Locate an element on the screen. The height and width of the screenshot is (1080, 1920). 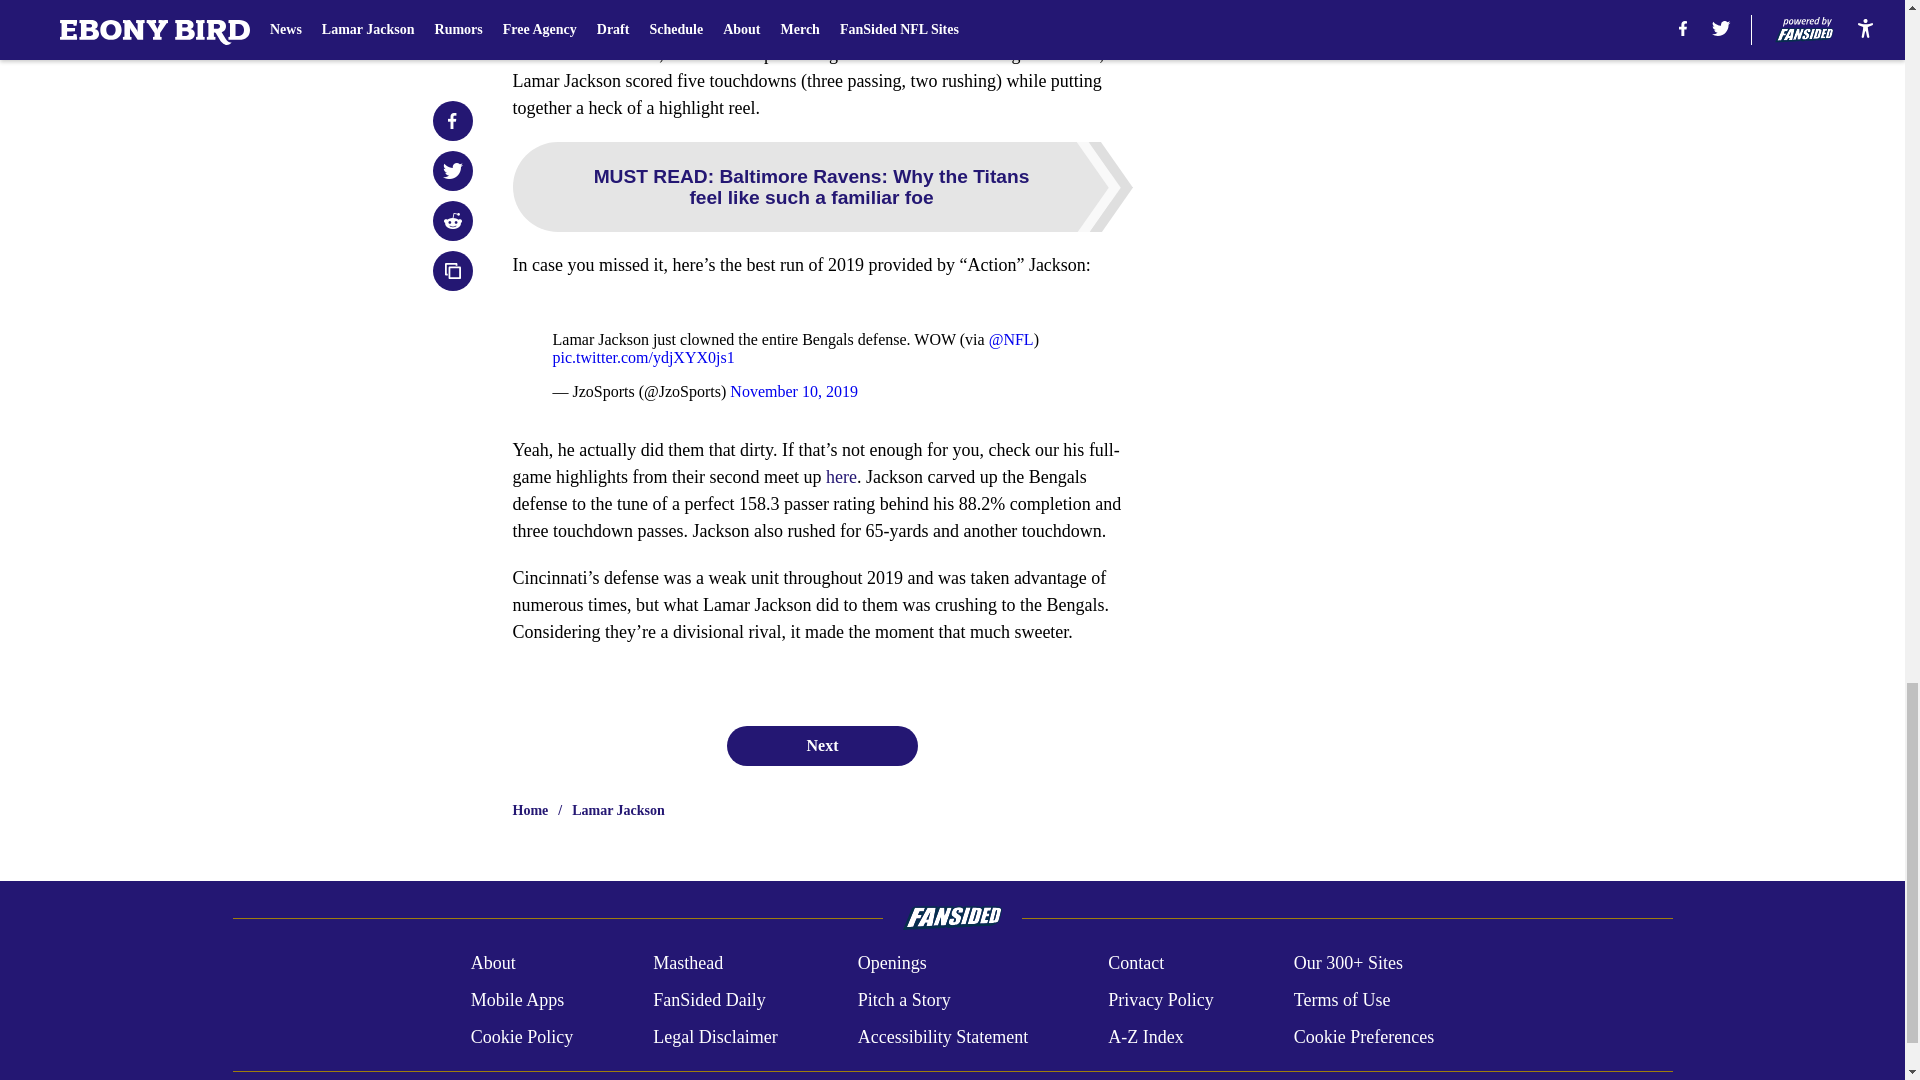
Masthead is located at coordinates (688, 964).